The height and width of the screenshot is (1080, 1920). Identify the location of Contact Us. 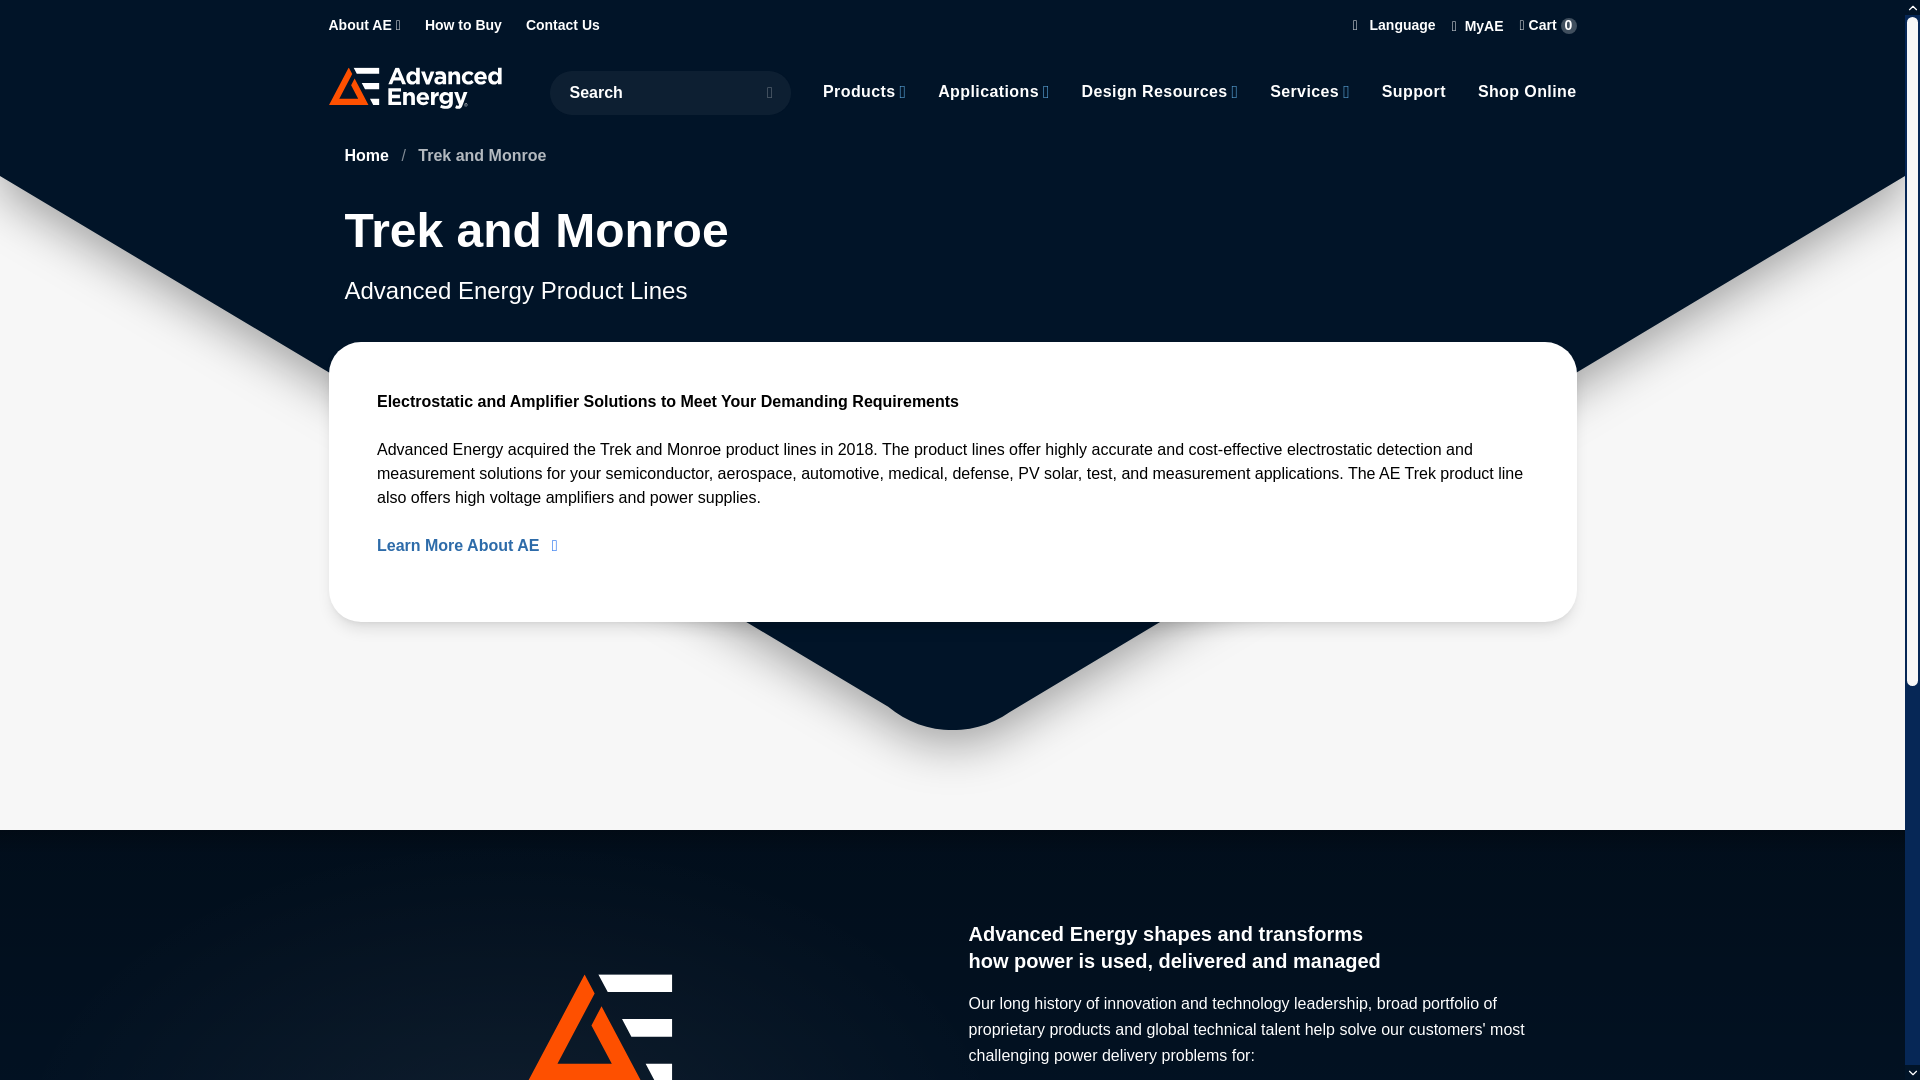
(562, 26).